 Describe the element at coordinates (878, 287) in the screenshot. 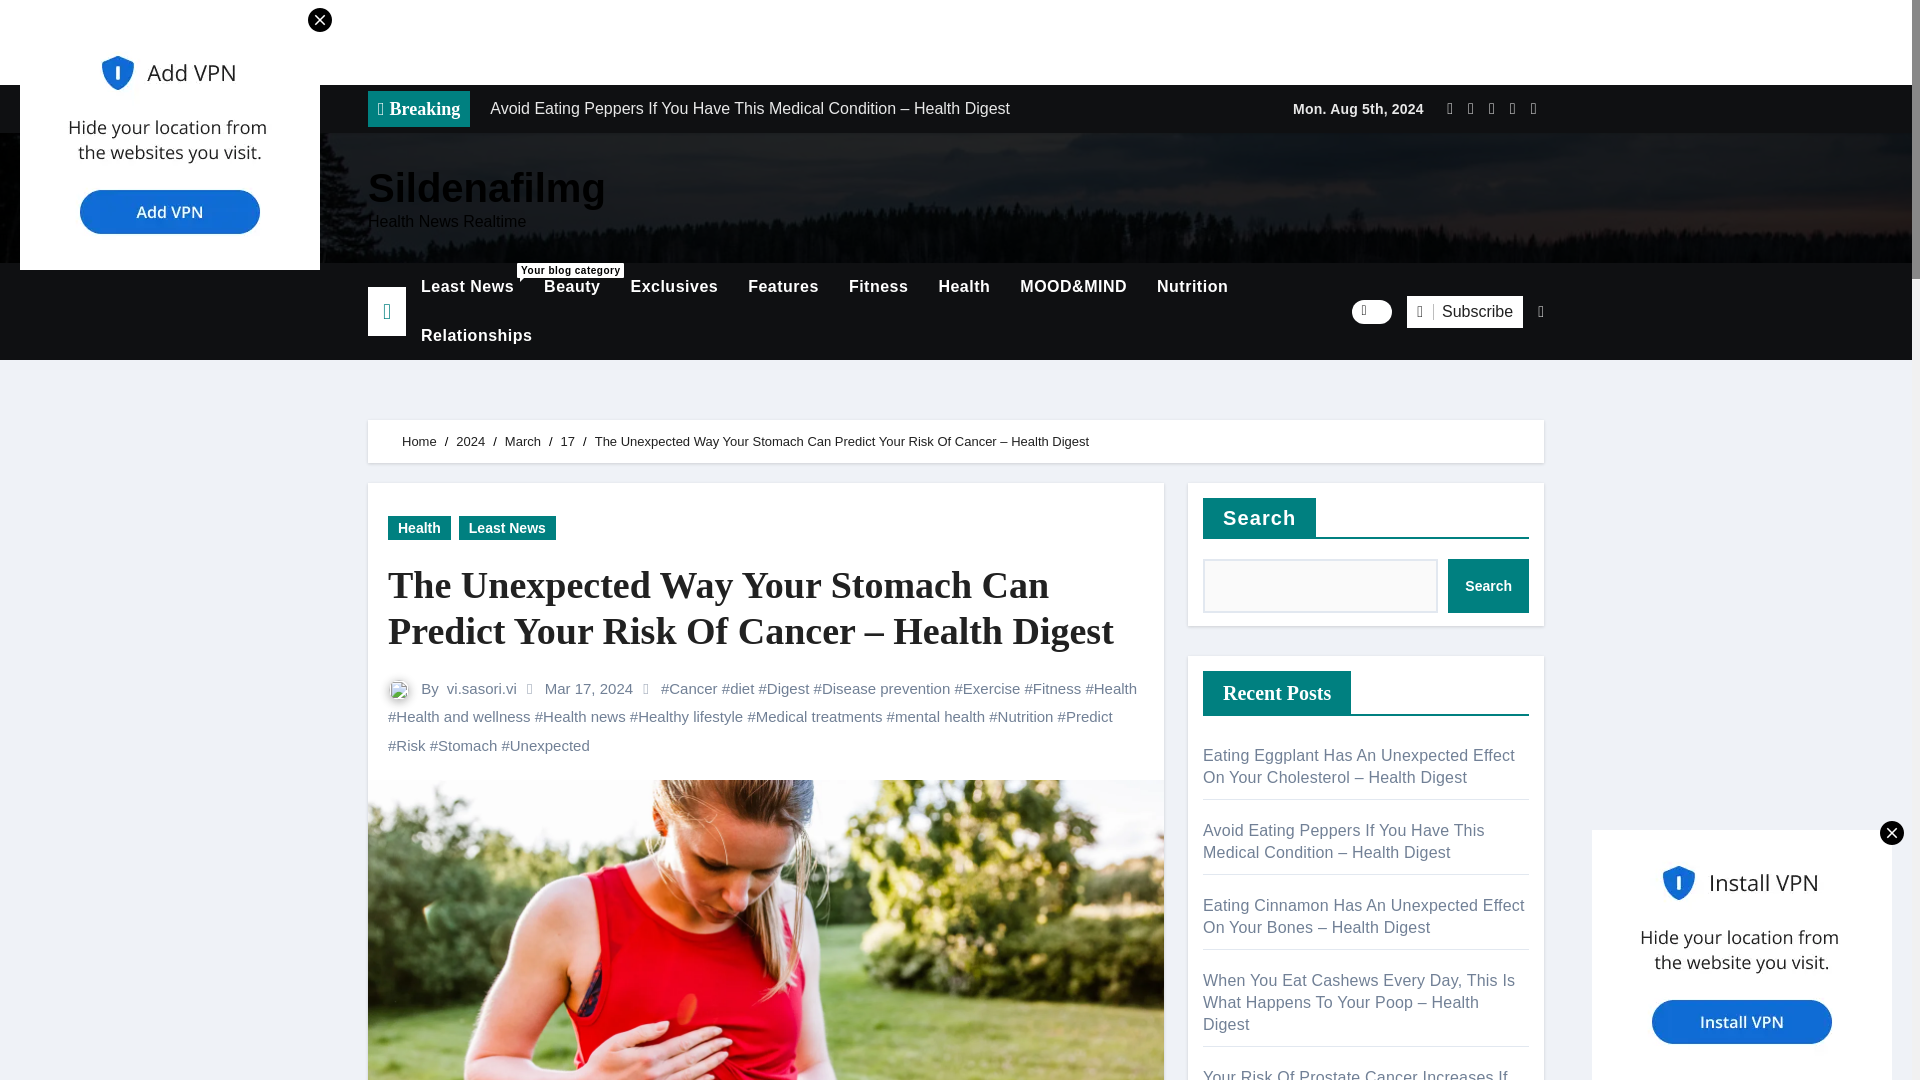

I see `Health` at that location.